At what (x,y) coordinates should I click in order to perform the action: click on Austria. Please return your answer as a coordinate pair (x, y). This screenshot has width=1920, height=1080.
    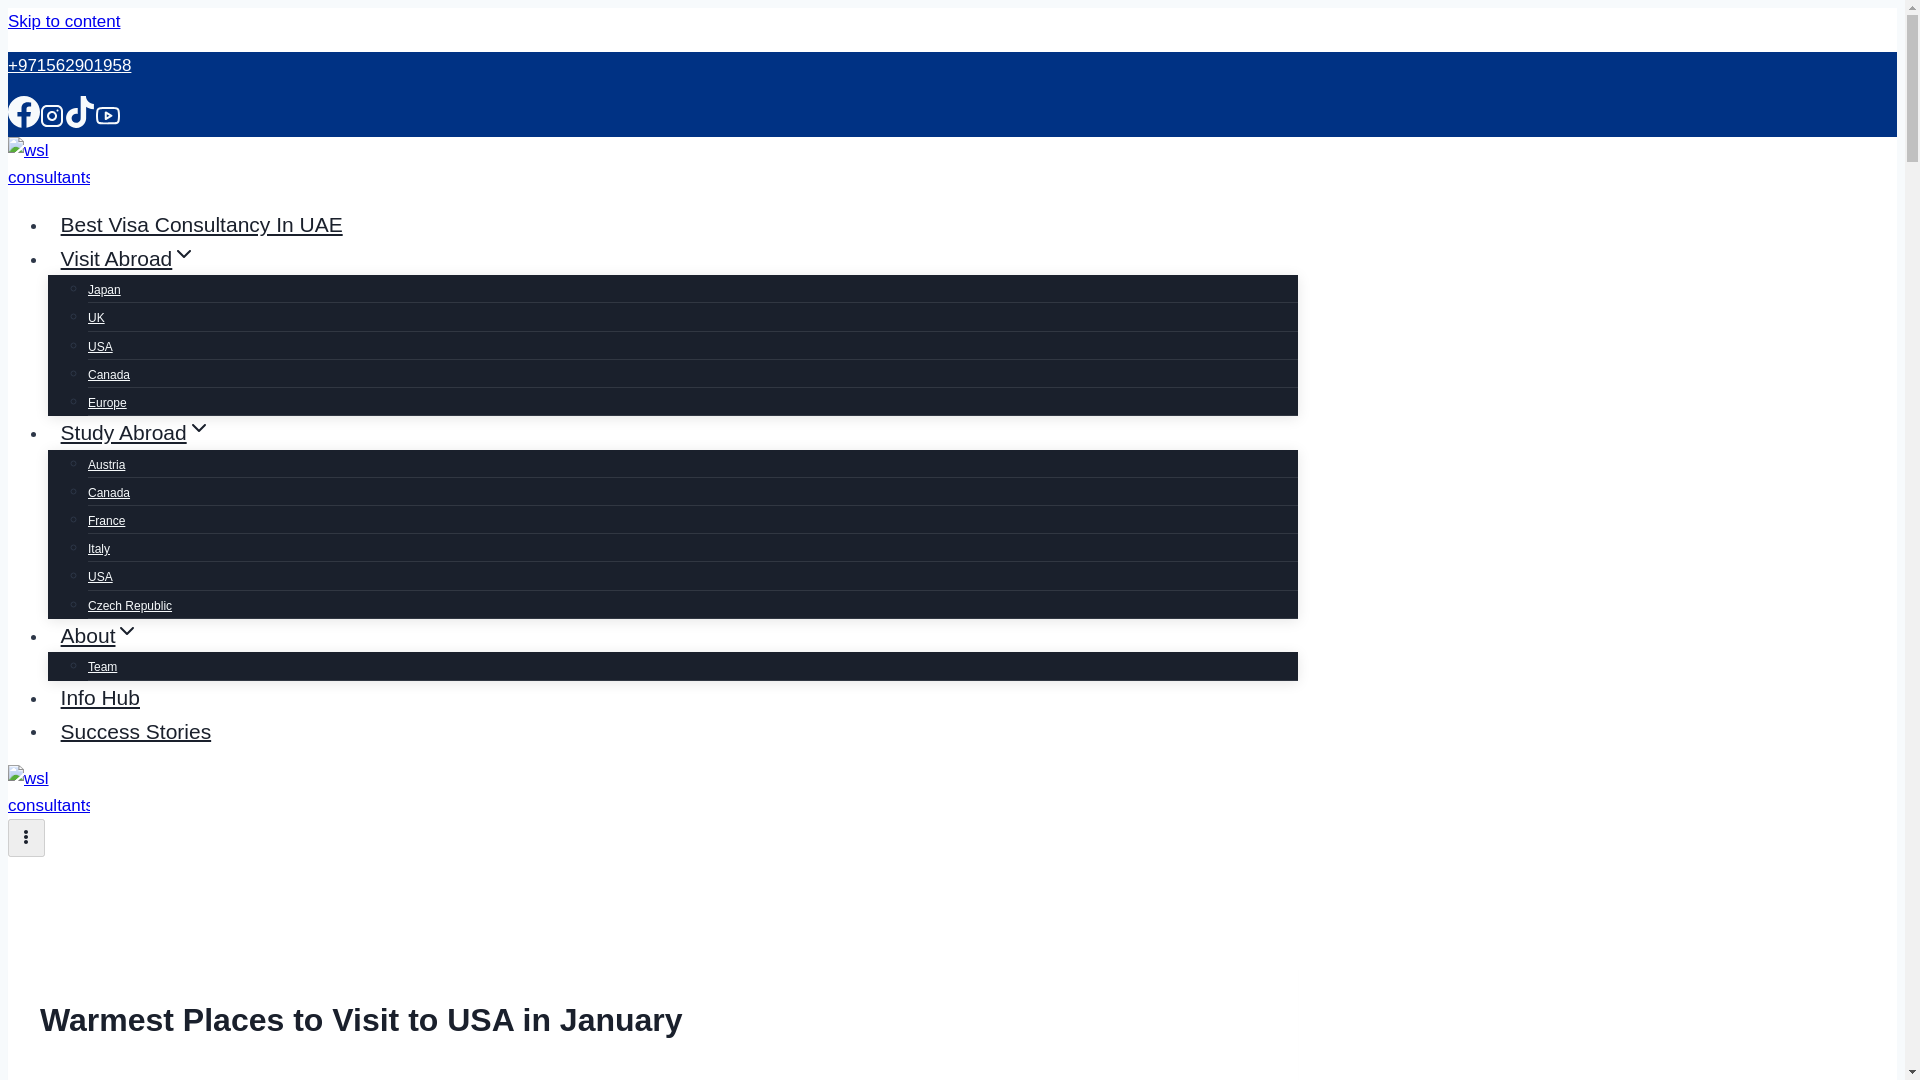
    Looking at the image, I should click on (106, 464).